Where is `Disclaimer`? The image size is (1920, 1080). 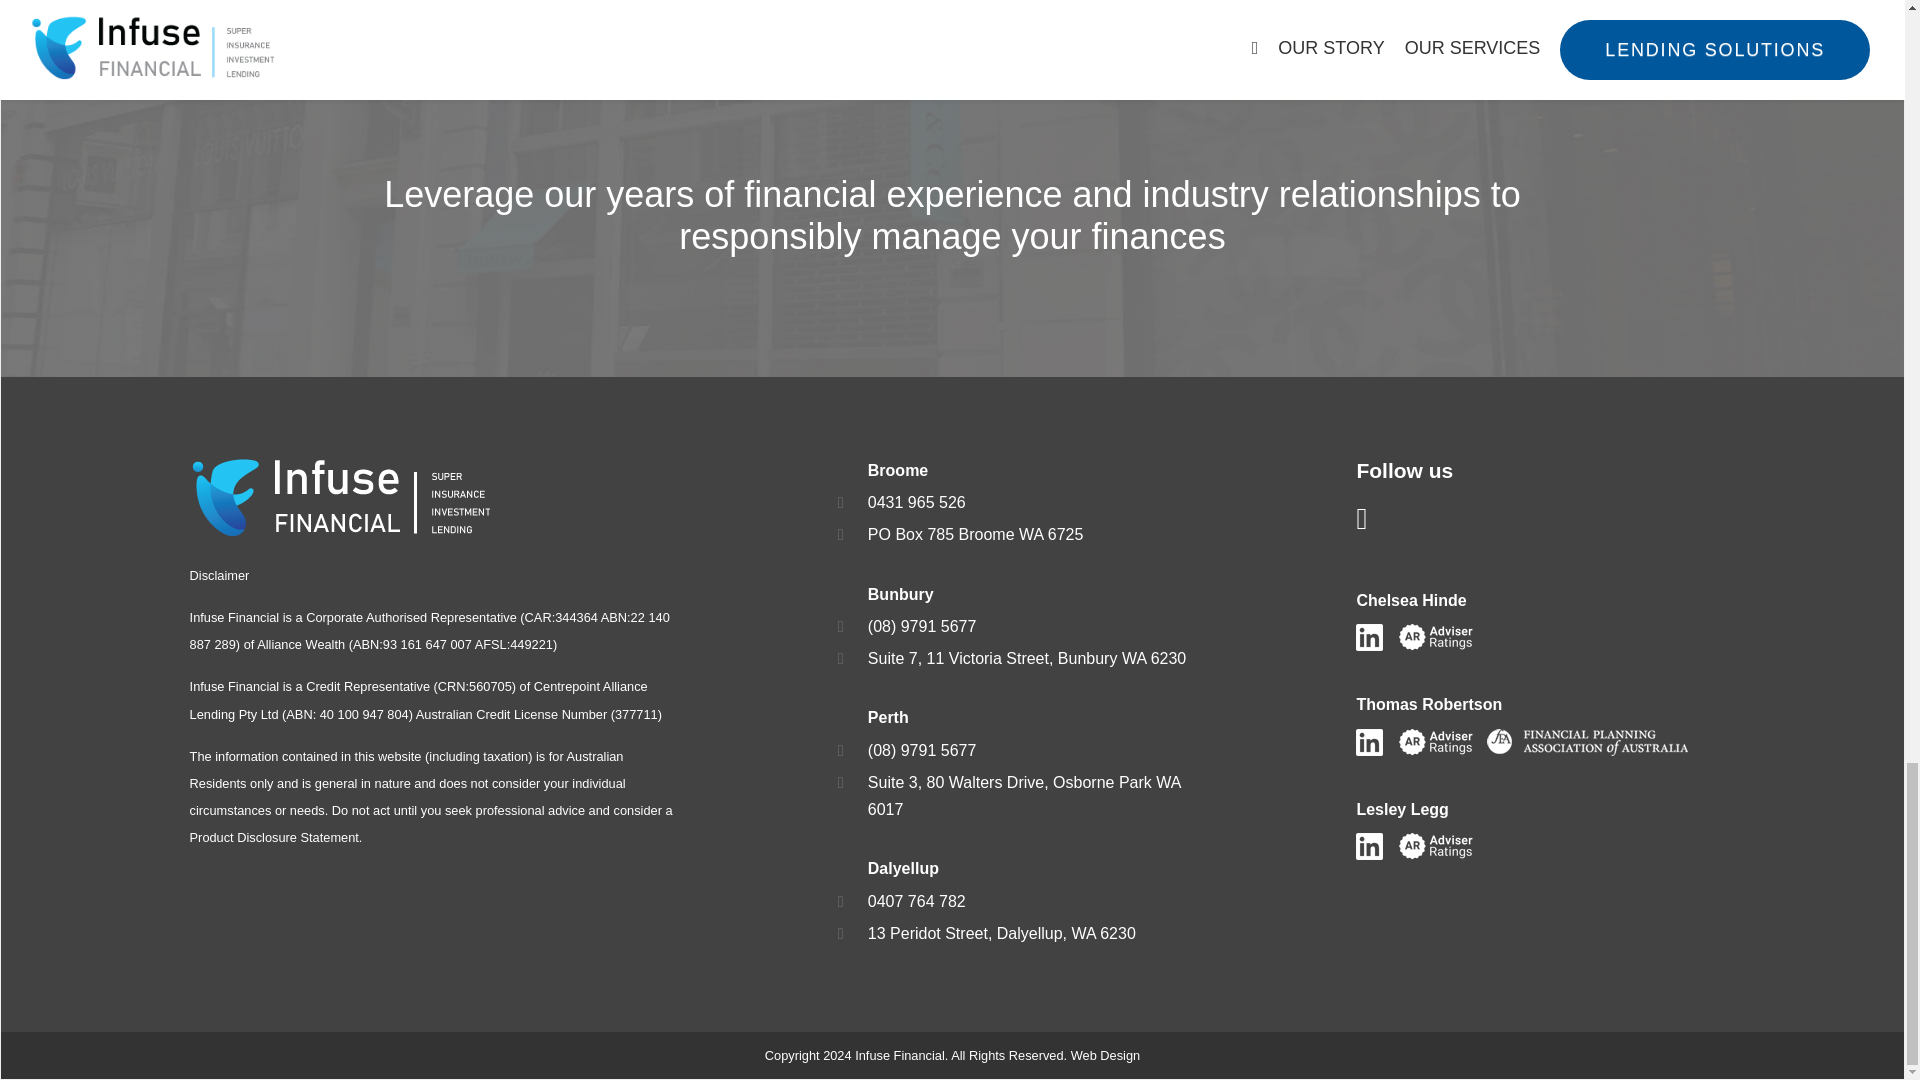
Disclaimer is located at coordinates (220, 576).